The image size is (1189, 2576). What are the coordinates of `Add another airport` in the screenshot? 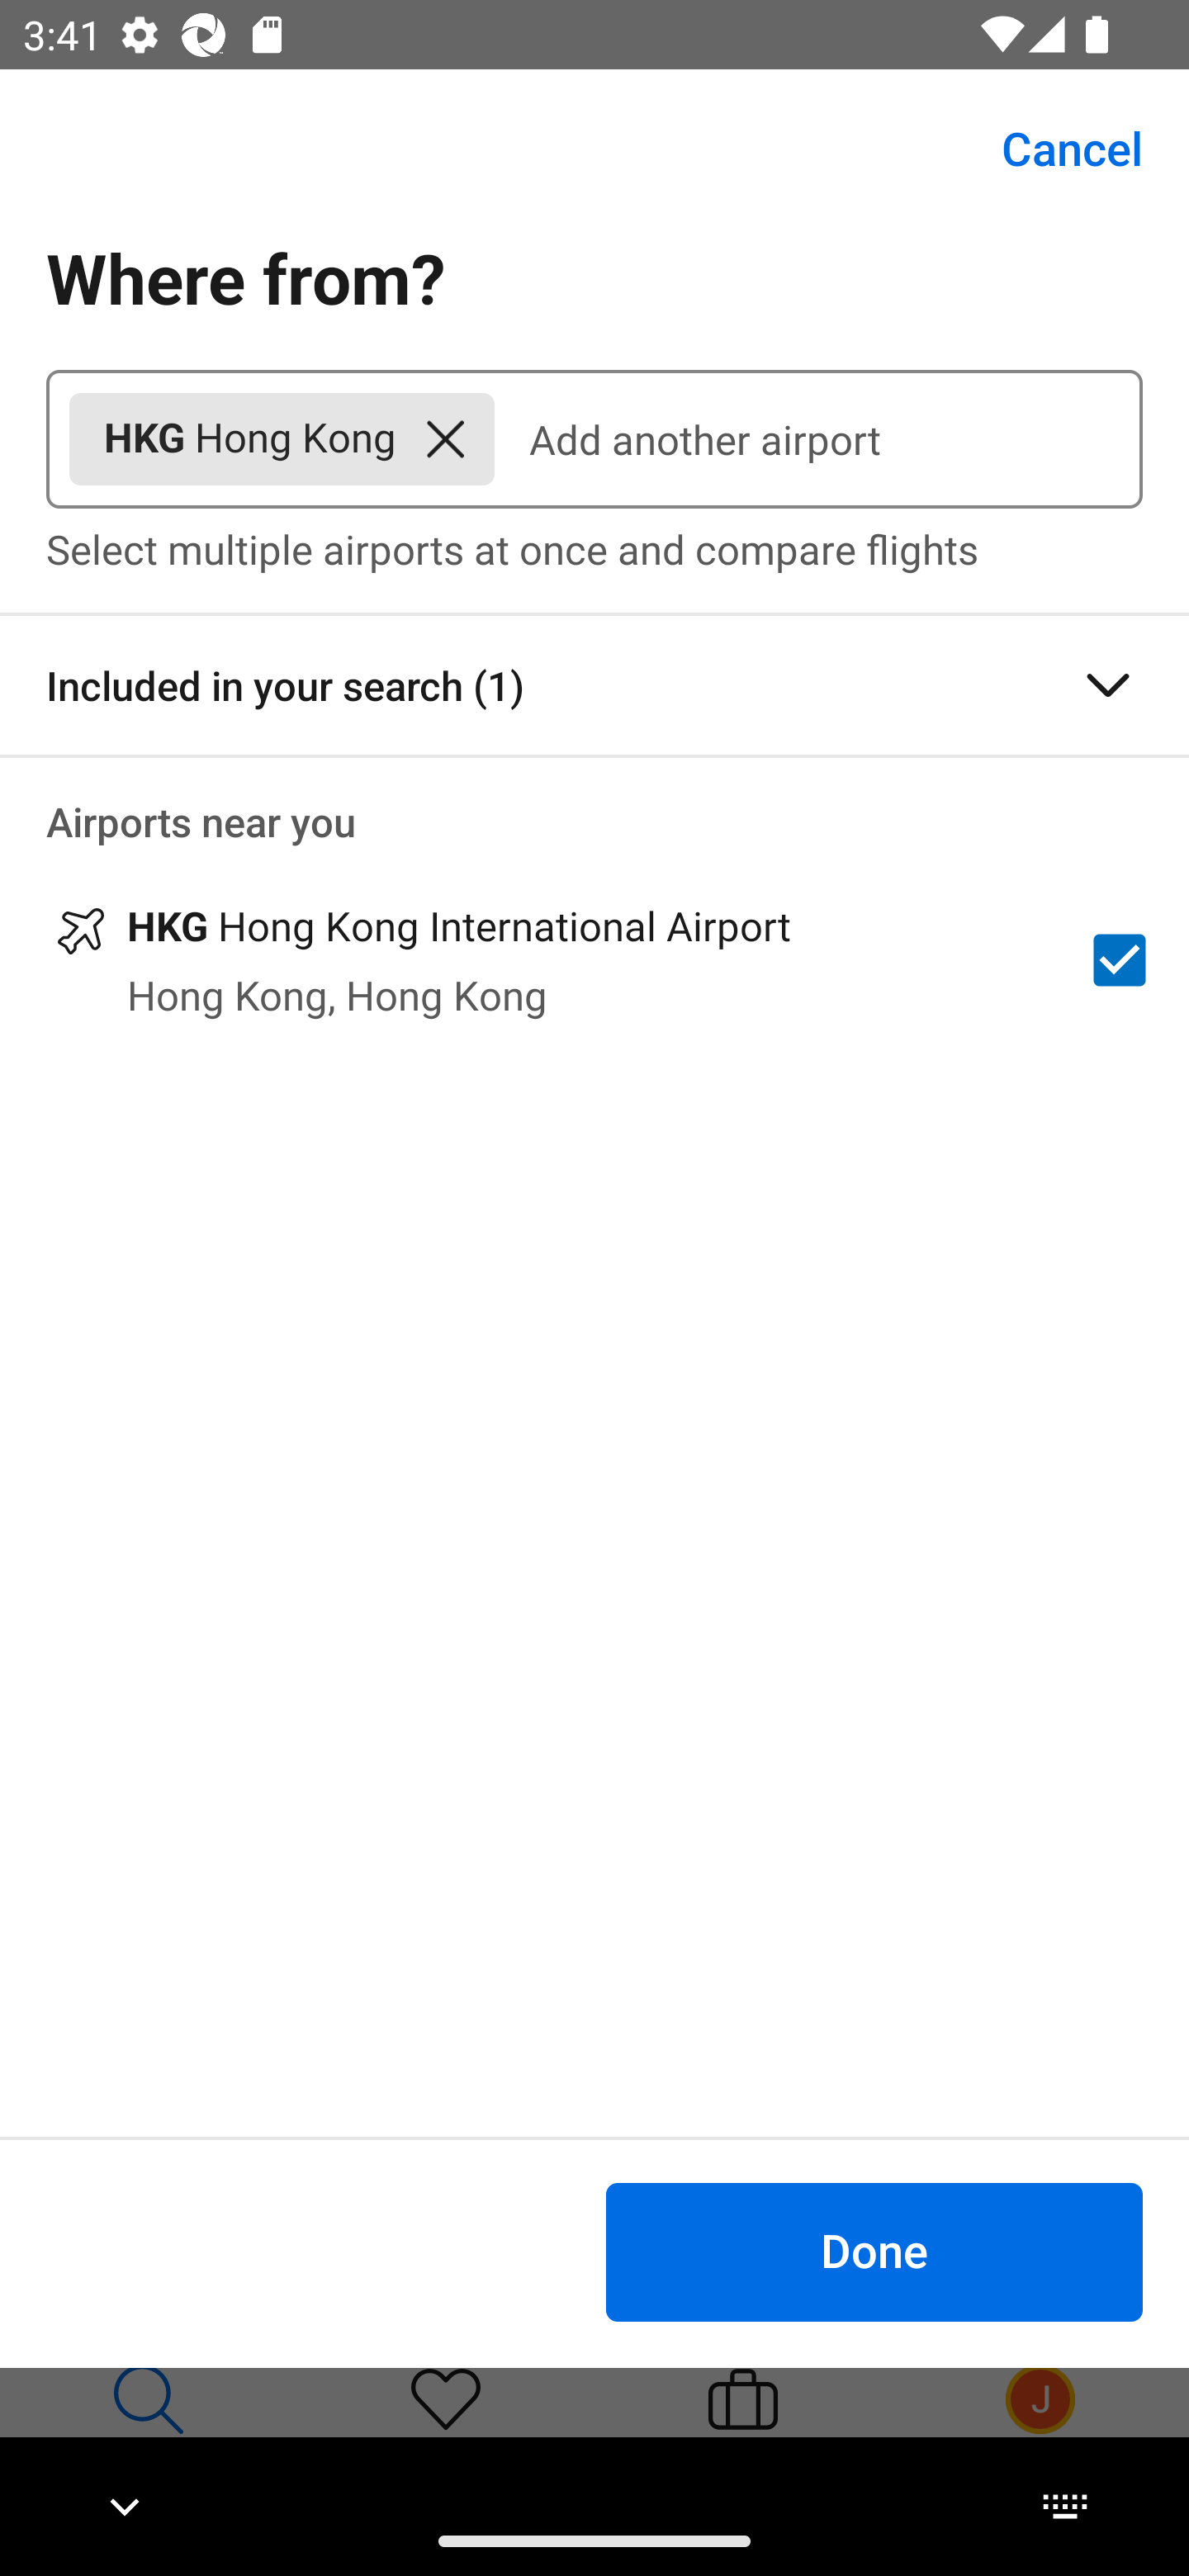 It's located at (818, 439).